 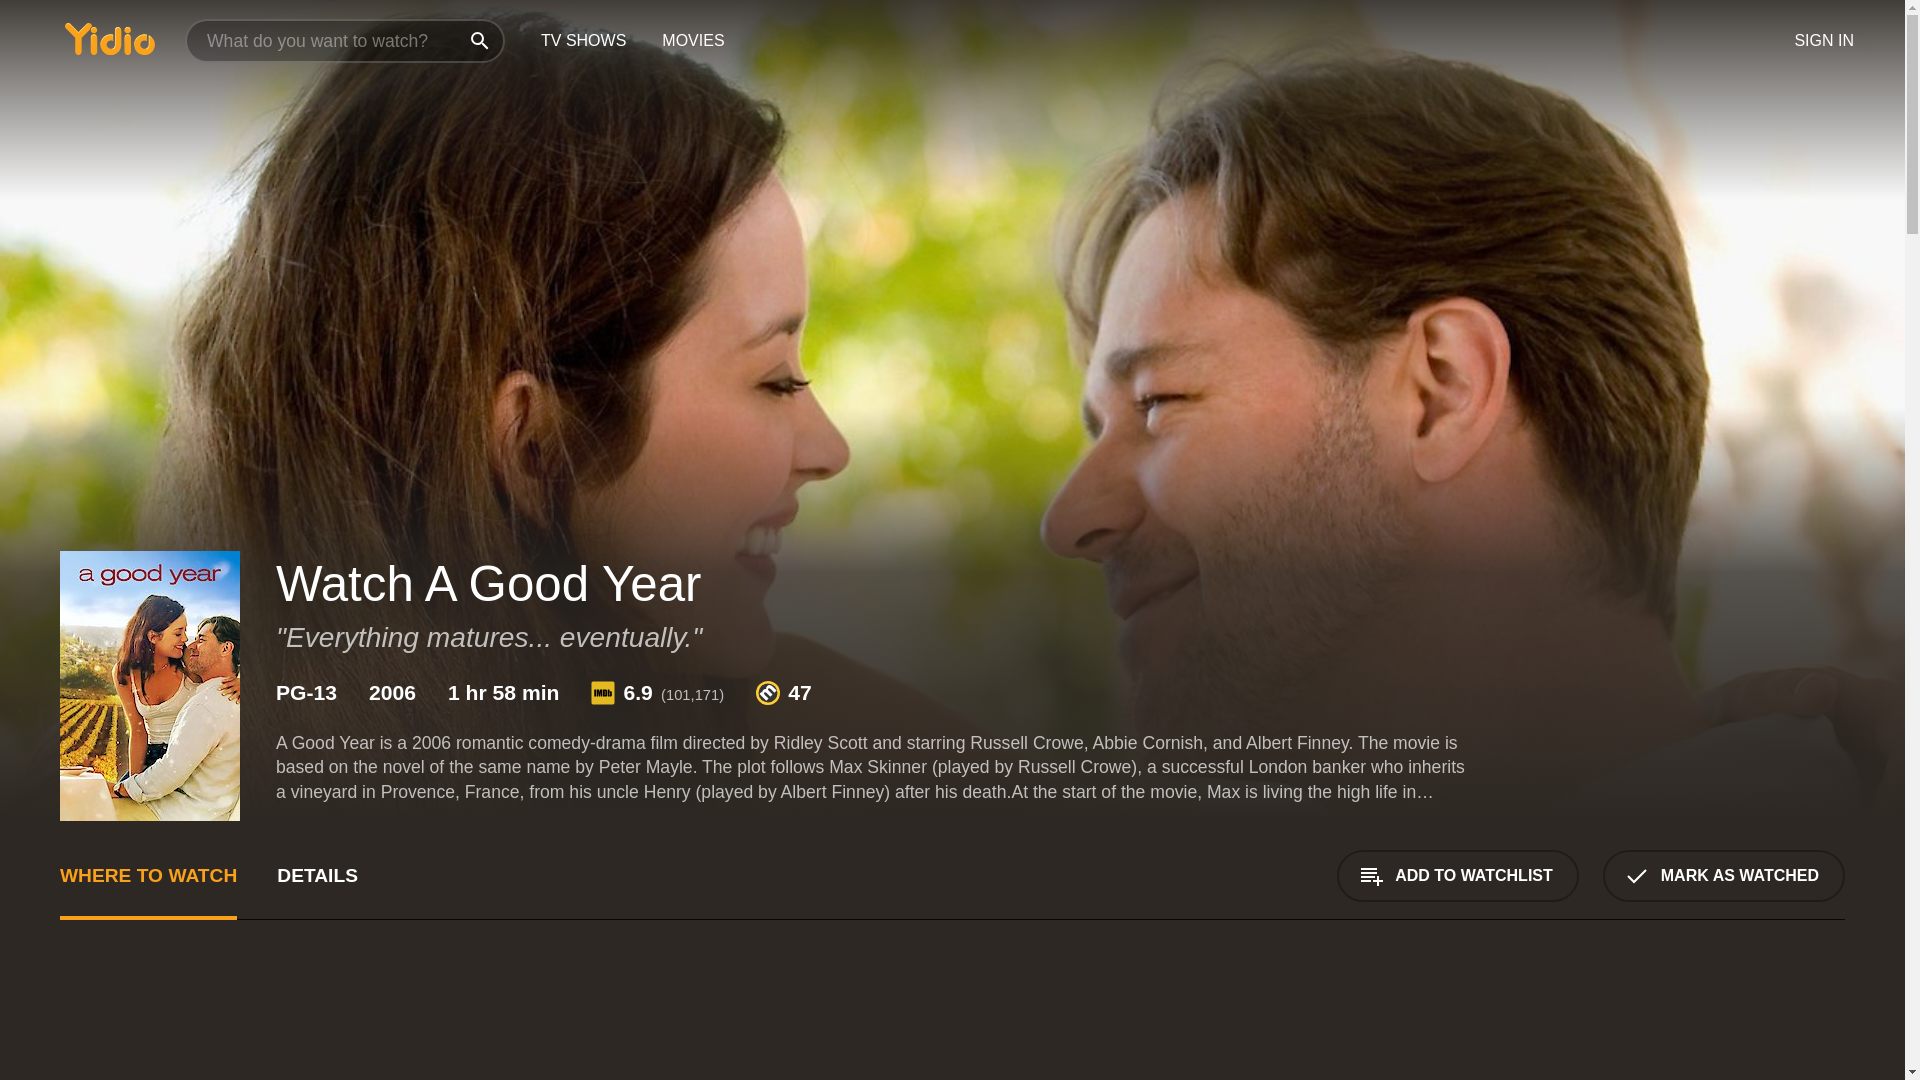 What do you see at coordinates (1724, 875) in the screenshot?
I see `MARK AS WATCHED` at bounding box center [1724, 875].